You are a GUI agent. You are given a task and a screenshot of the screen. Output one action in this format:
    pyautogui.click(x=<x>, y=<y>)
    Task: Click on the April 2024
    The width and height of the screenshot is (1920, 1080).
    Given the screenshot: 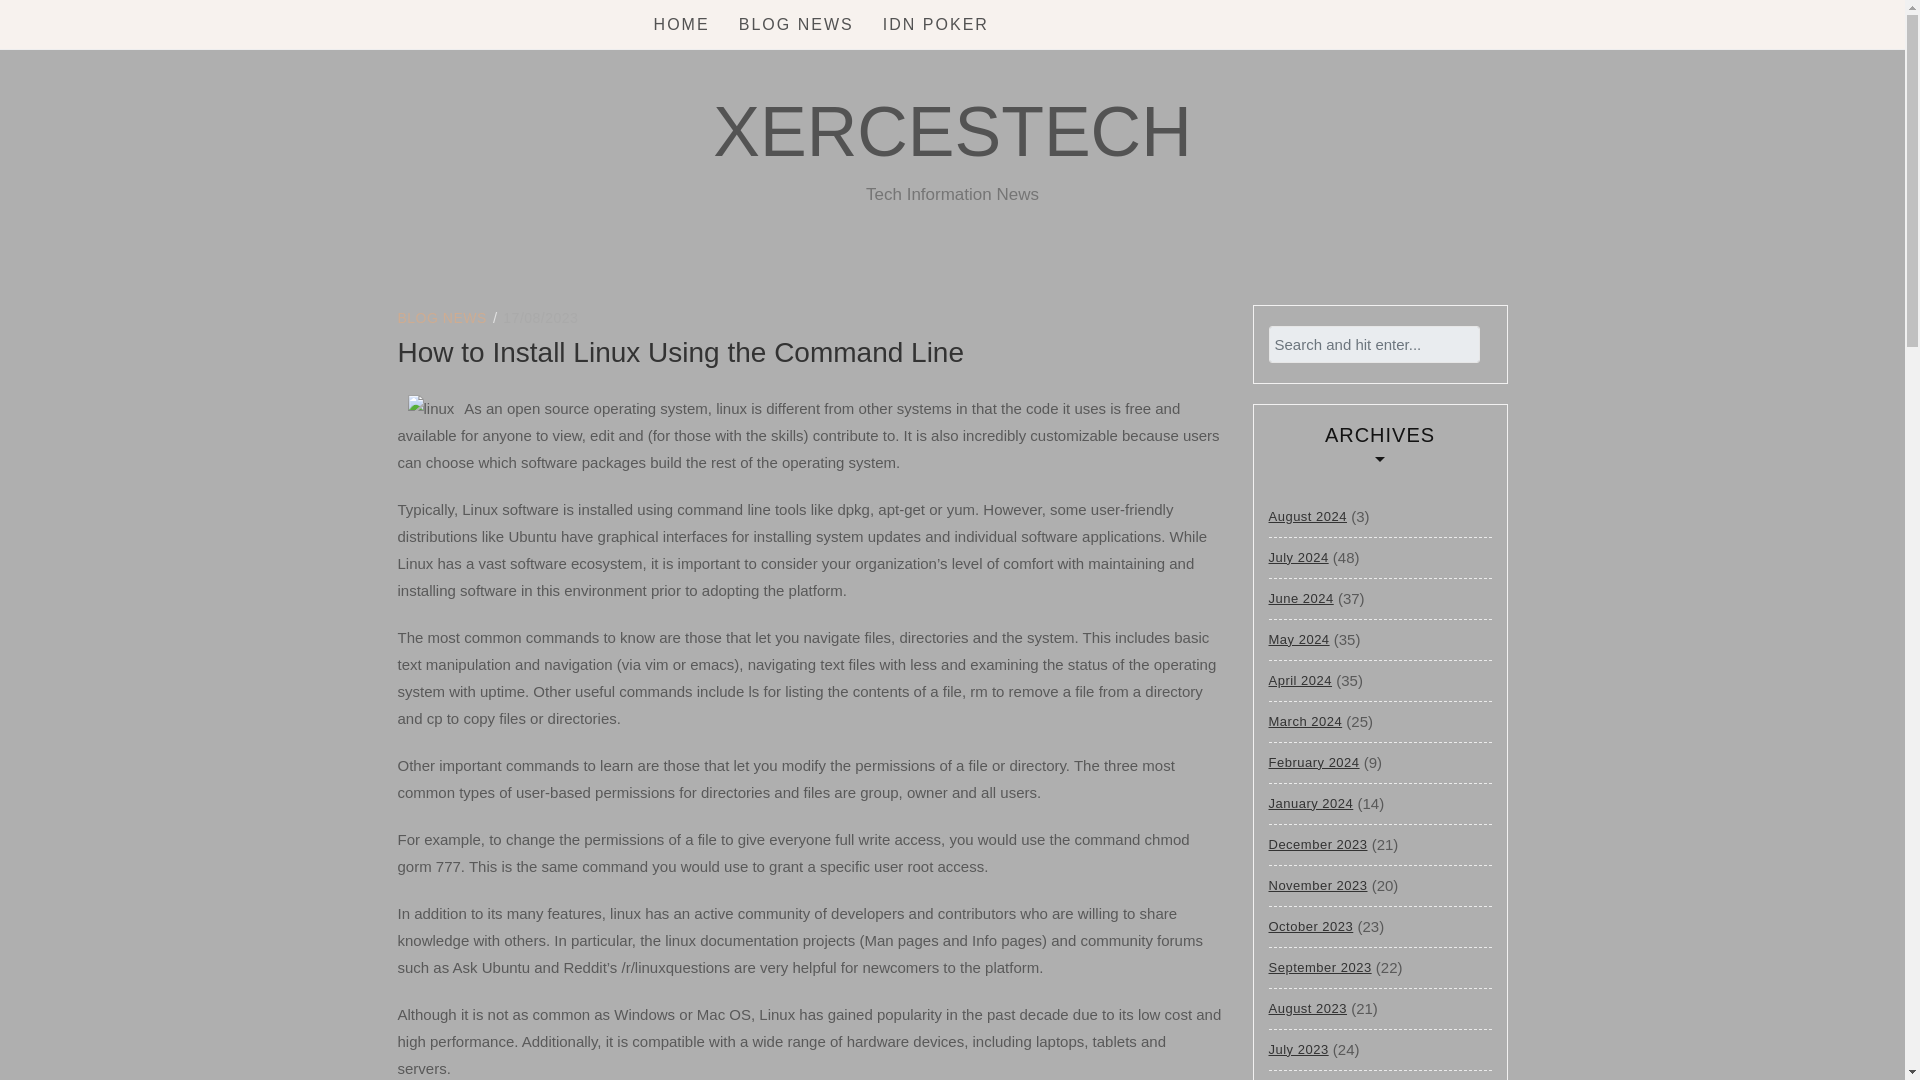 What is the action you would take?
    pyautogui.click(x=1300, y=679)
    